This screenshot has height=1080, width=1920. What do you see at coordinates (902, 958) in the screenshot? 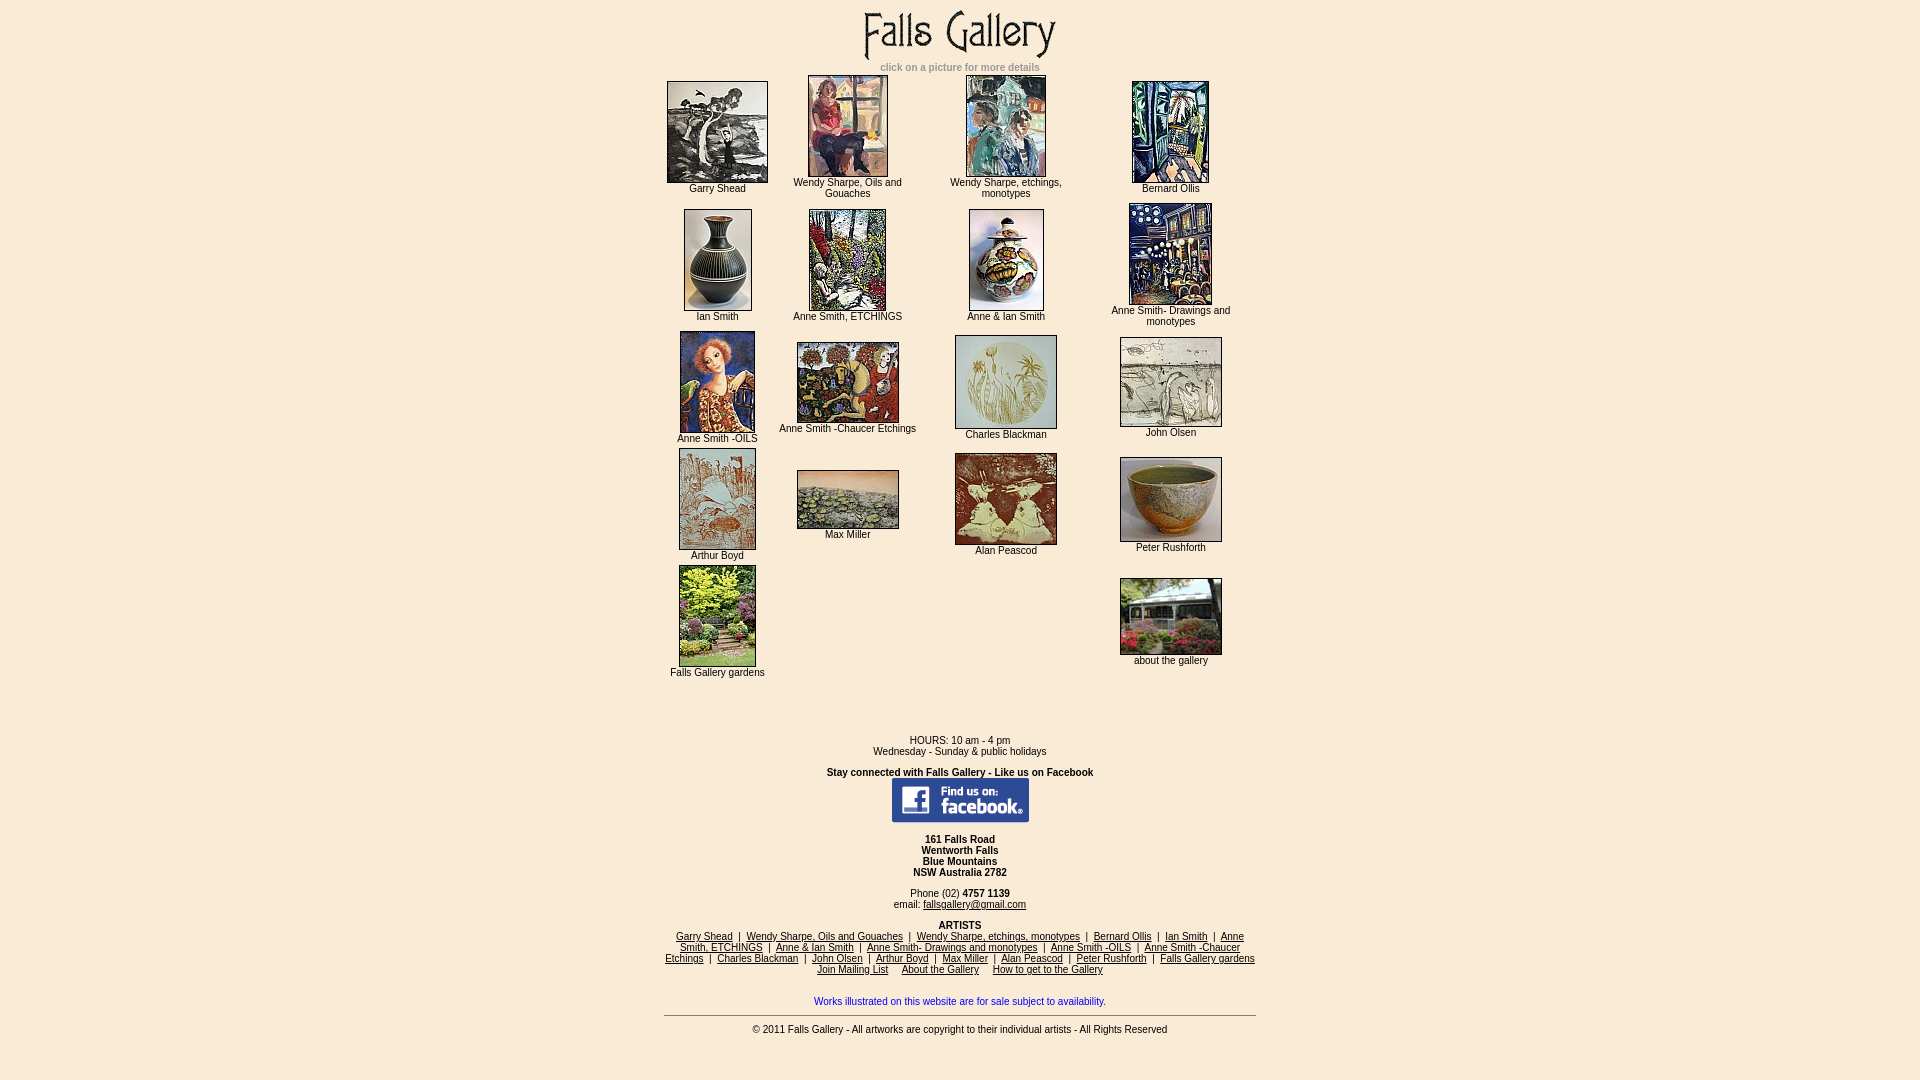
I see `Arthur Boyd` at bounding box center [902, 958].